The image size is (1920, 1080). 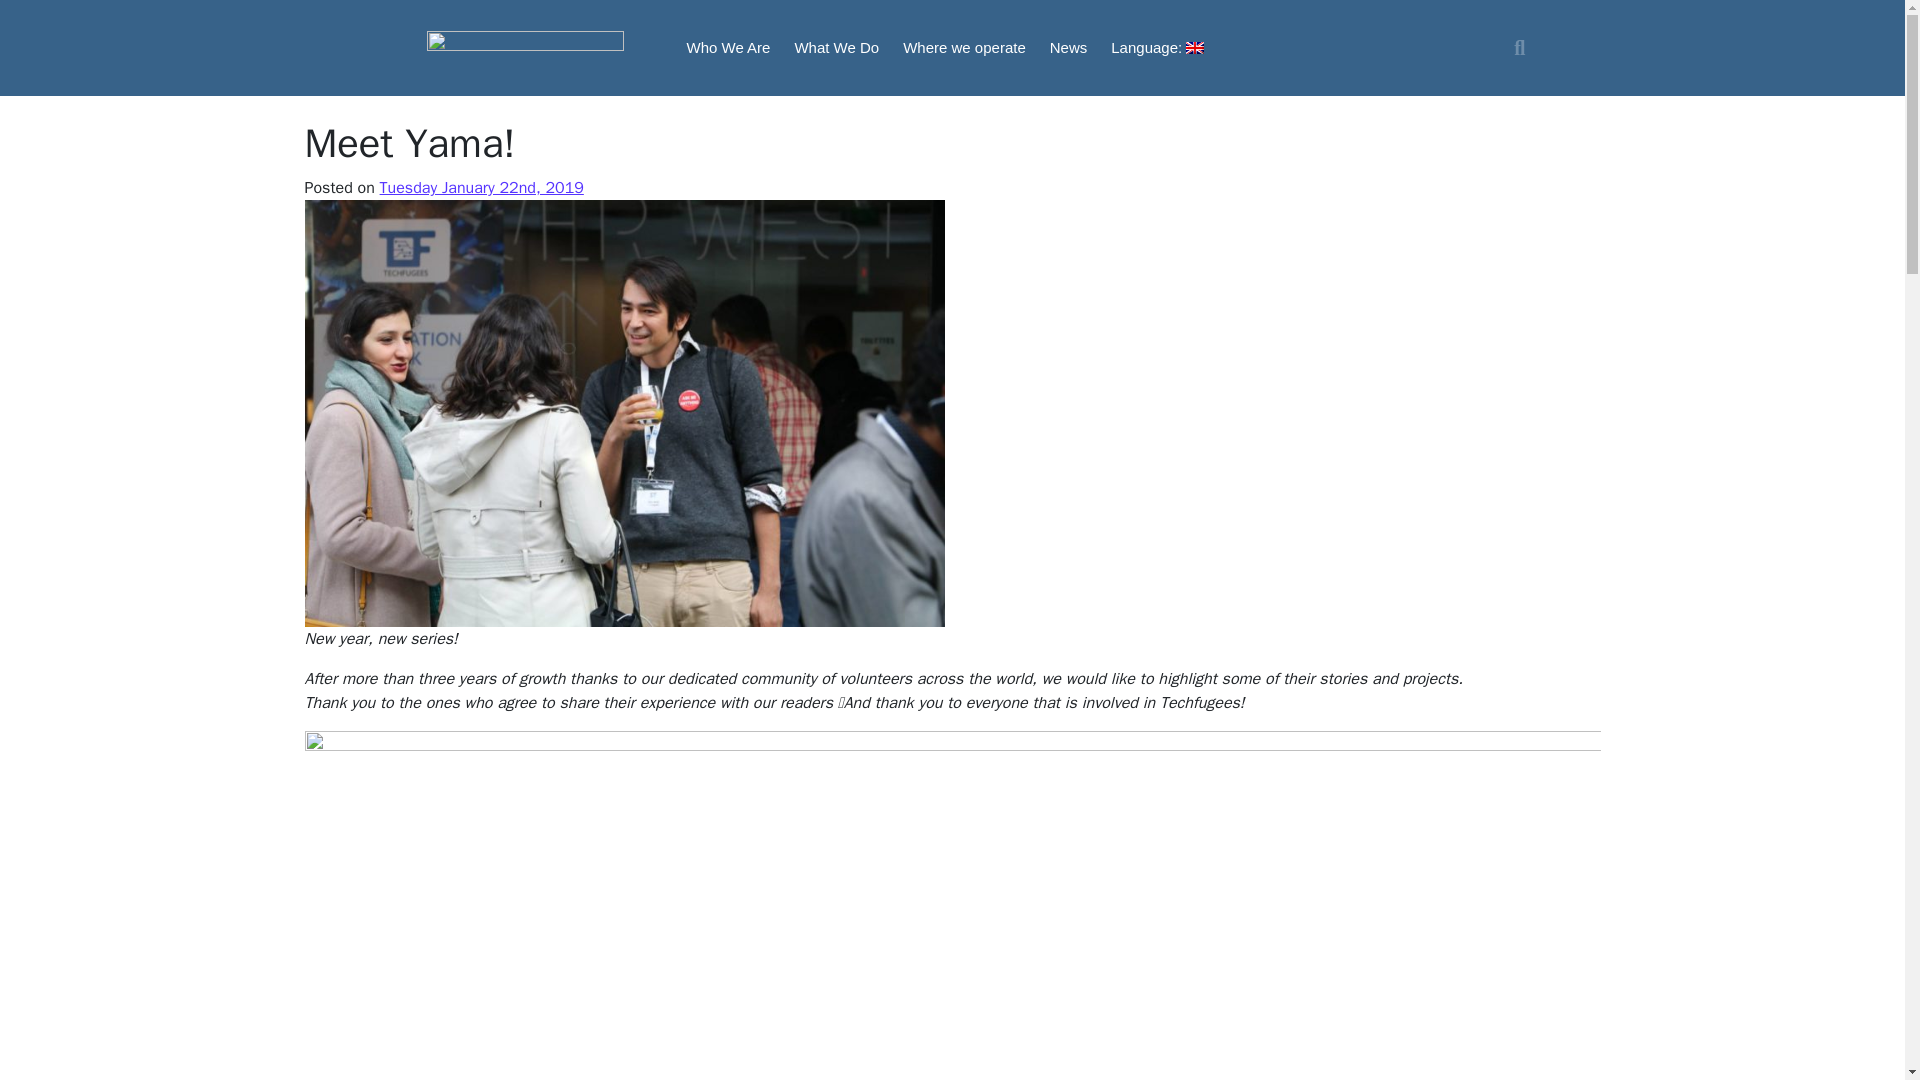 I want to click on Who We Are, so click(x=727, y=47).